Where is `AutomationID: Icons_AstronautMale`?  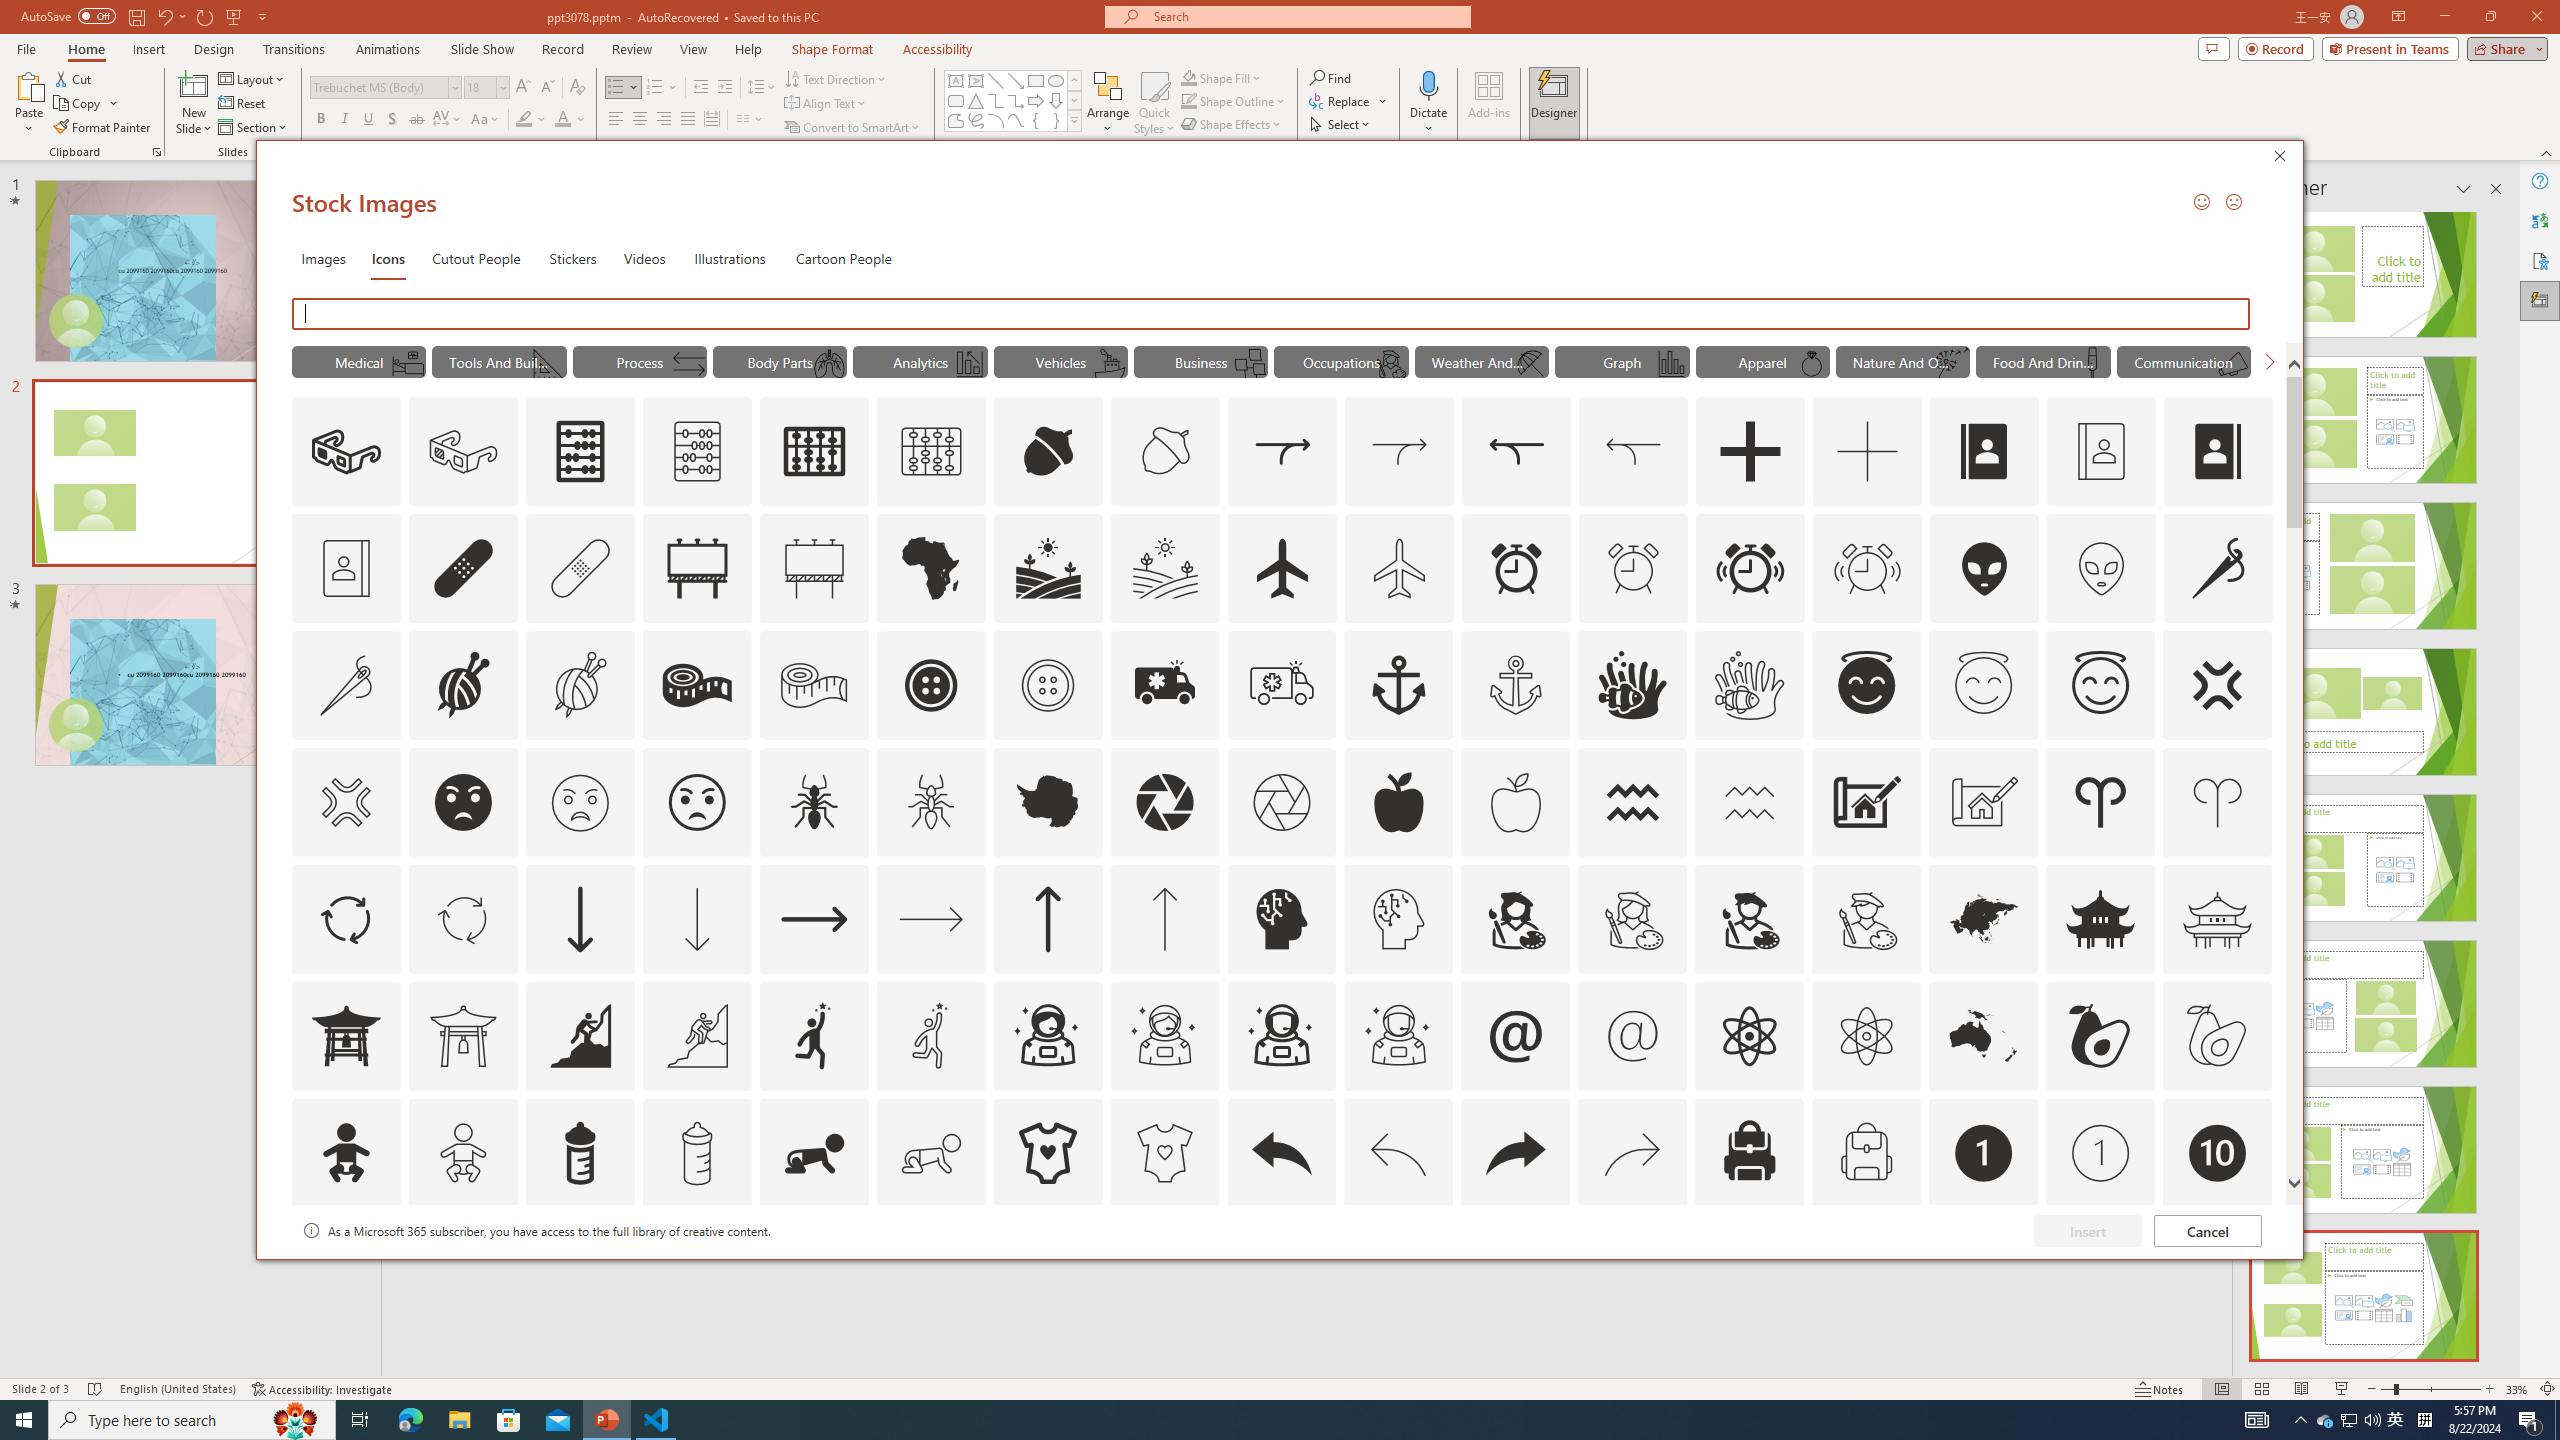
AutomationID: Icons_AstronautMale is located at coordinates (1282, 1035).